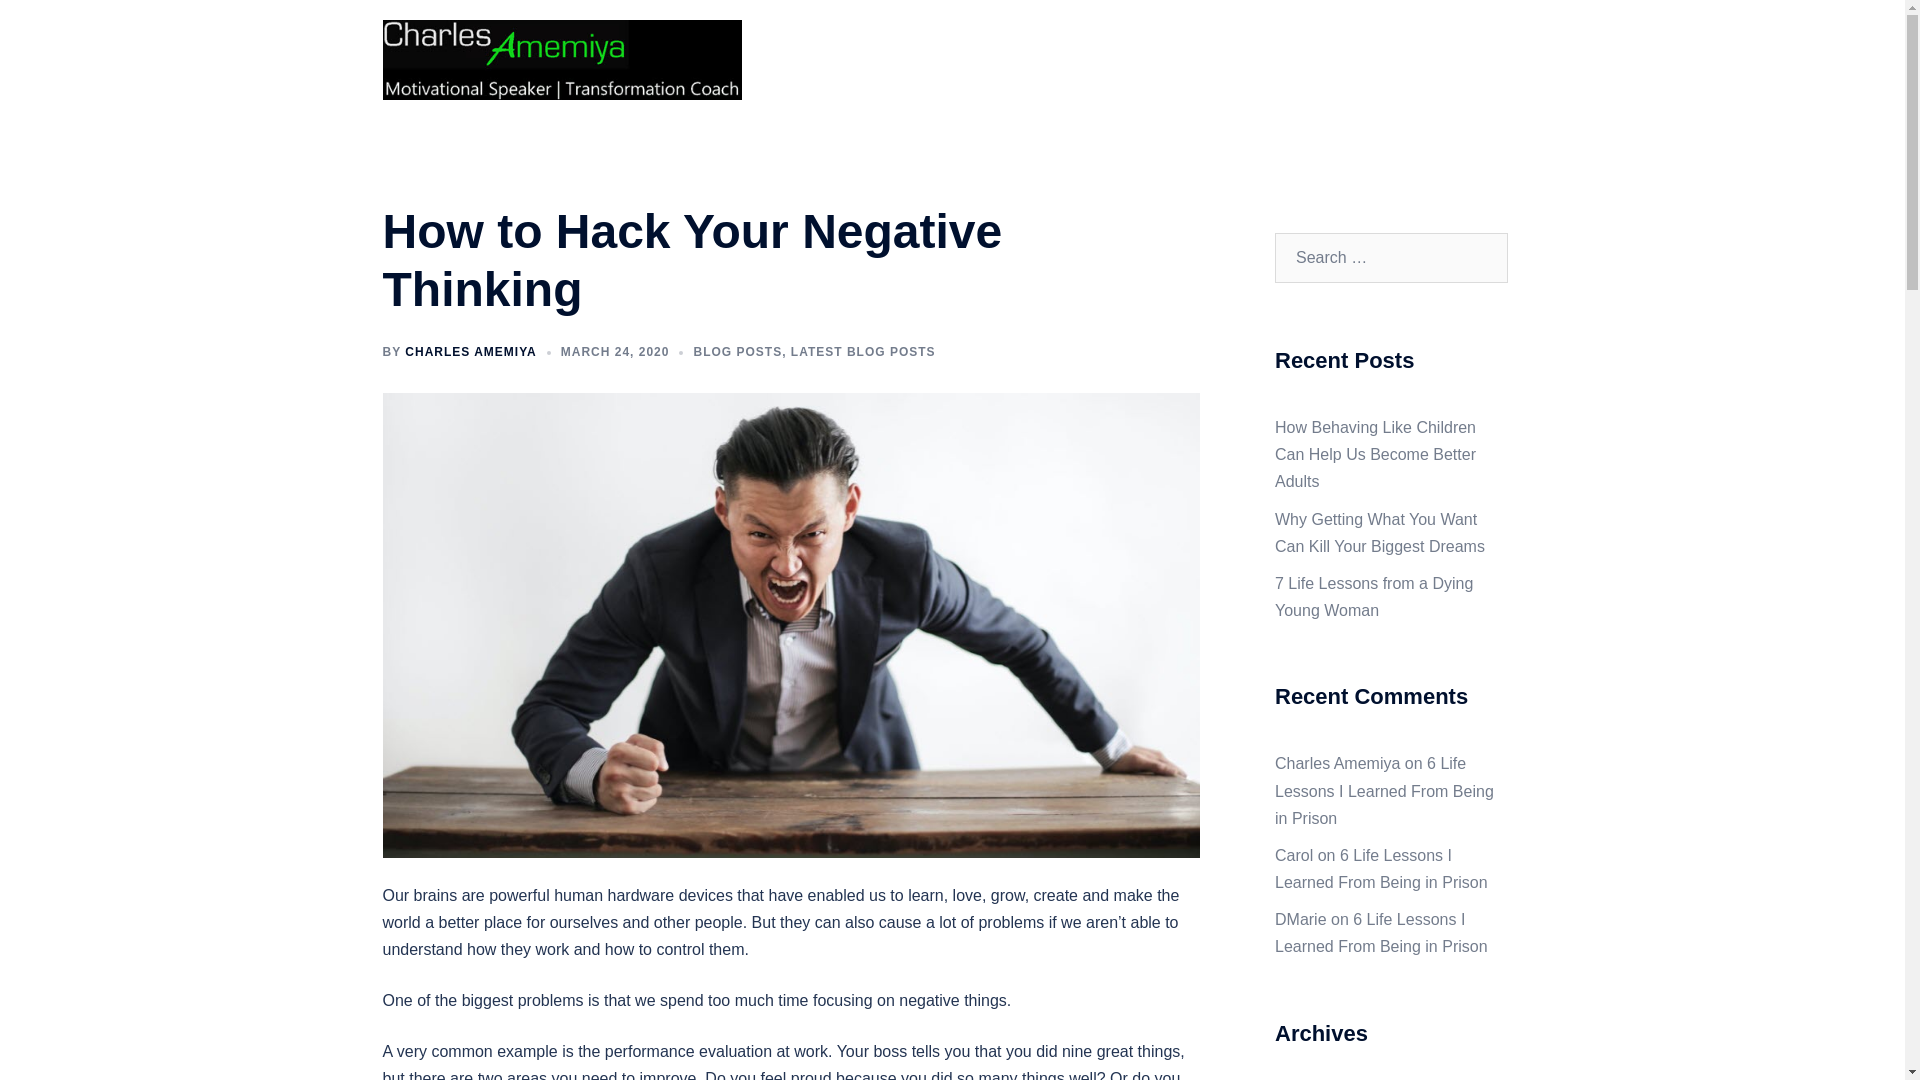 This screenshot has height=1080, width=1920. I want to click on 6 Life Lessons I Learned From Being in Prison, so click(1381, 868).